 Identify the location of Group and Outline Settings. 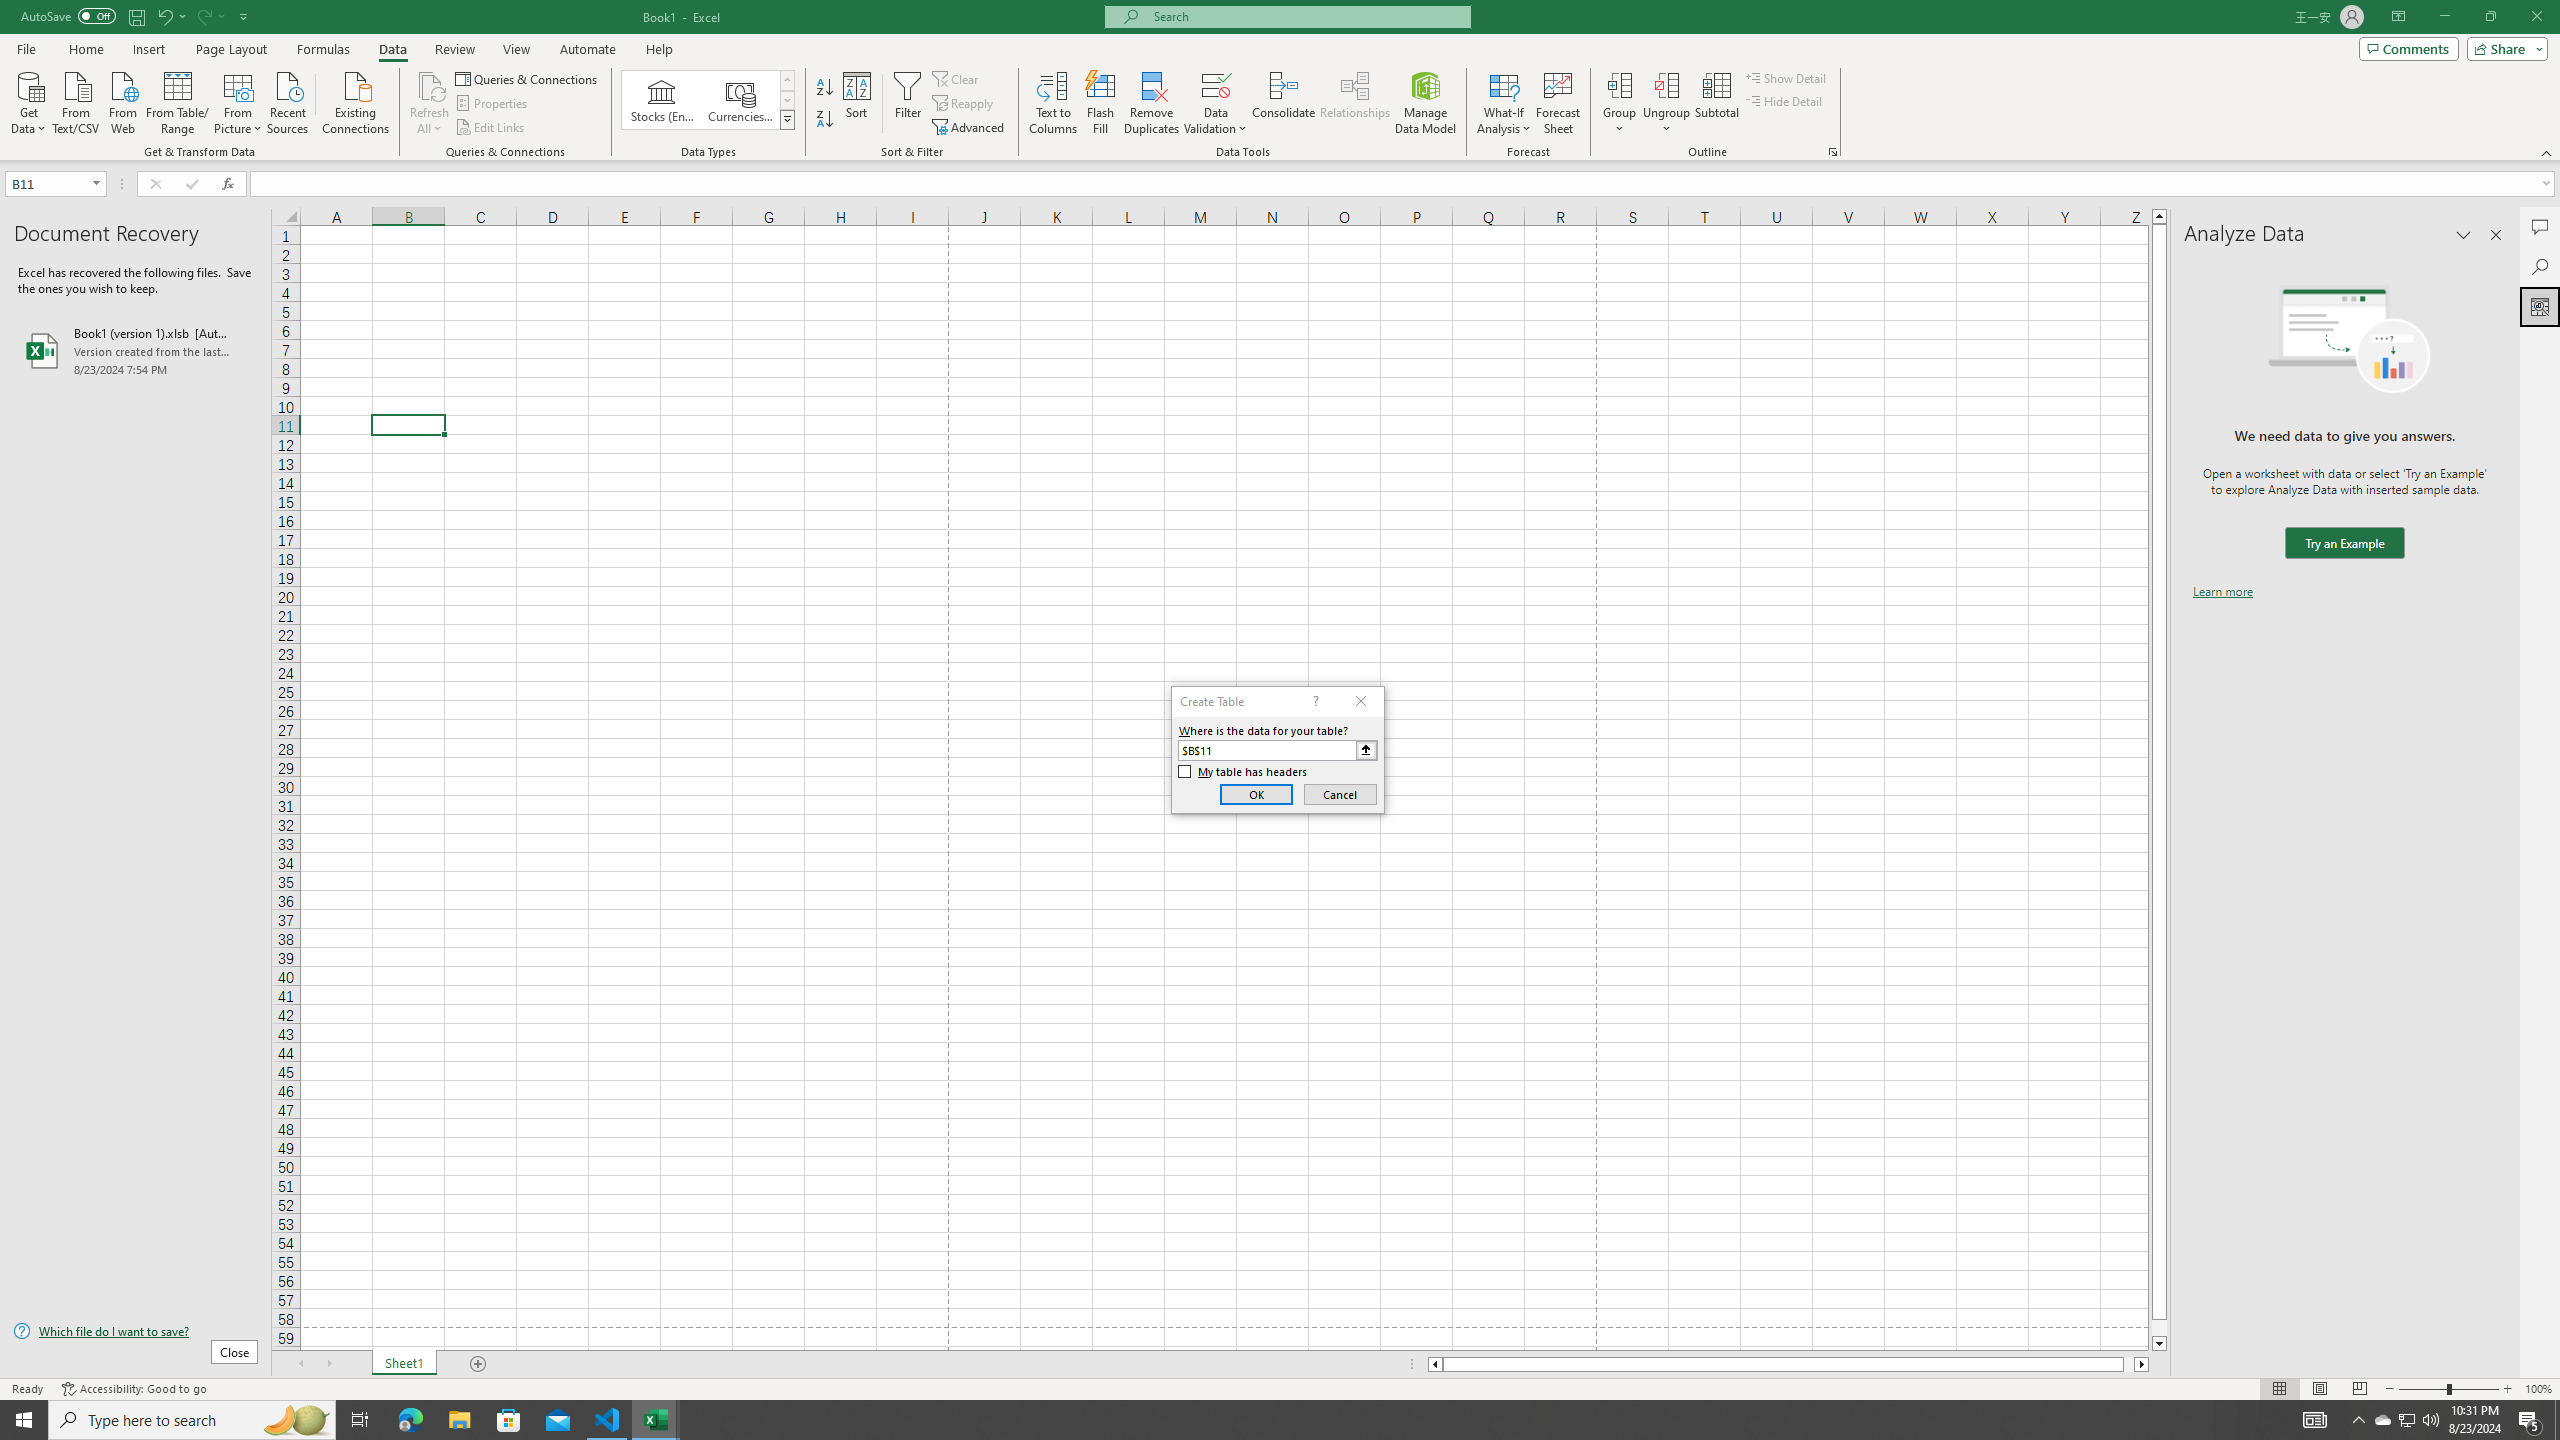
(1832, 152).